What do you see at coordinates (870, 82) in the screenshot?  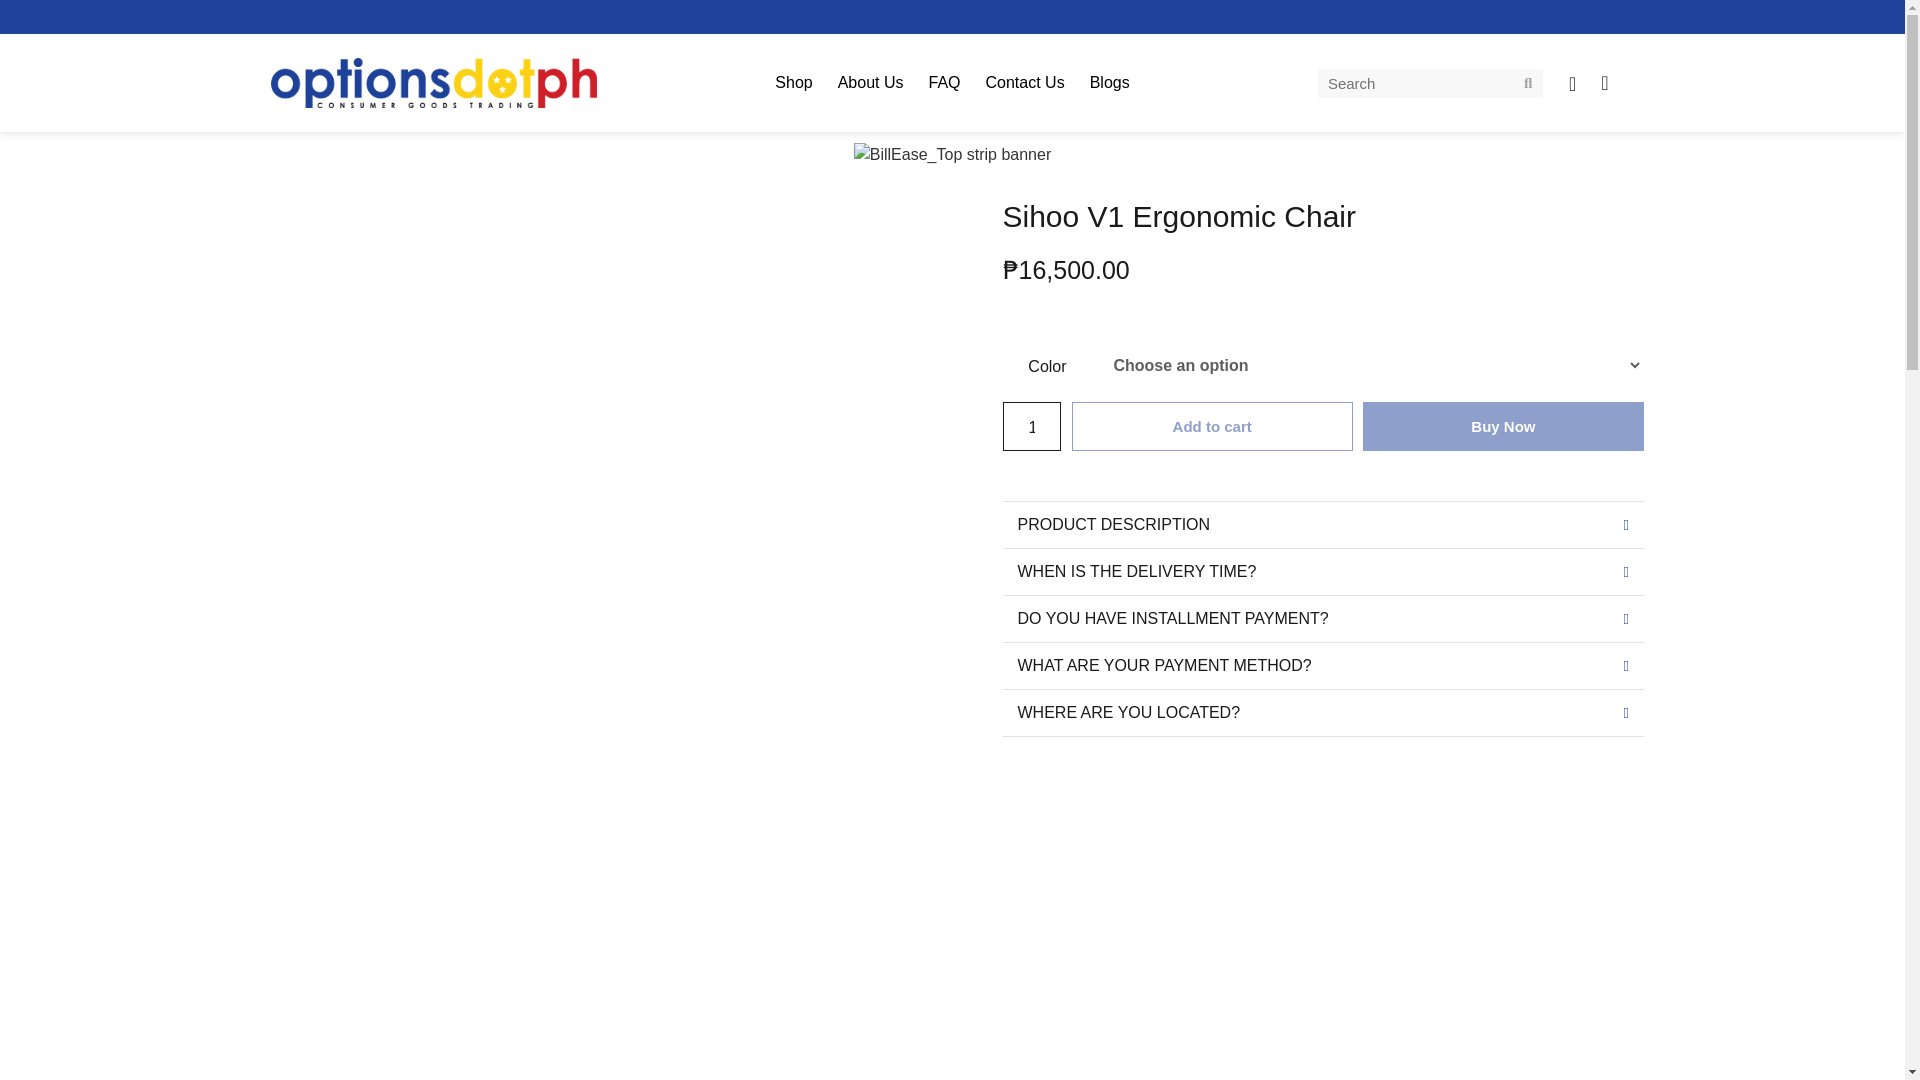 I see `About Us` at bounding box center [870, 82].